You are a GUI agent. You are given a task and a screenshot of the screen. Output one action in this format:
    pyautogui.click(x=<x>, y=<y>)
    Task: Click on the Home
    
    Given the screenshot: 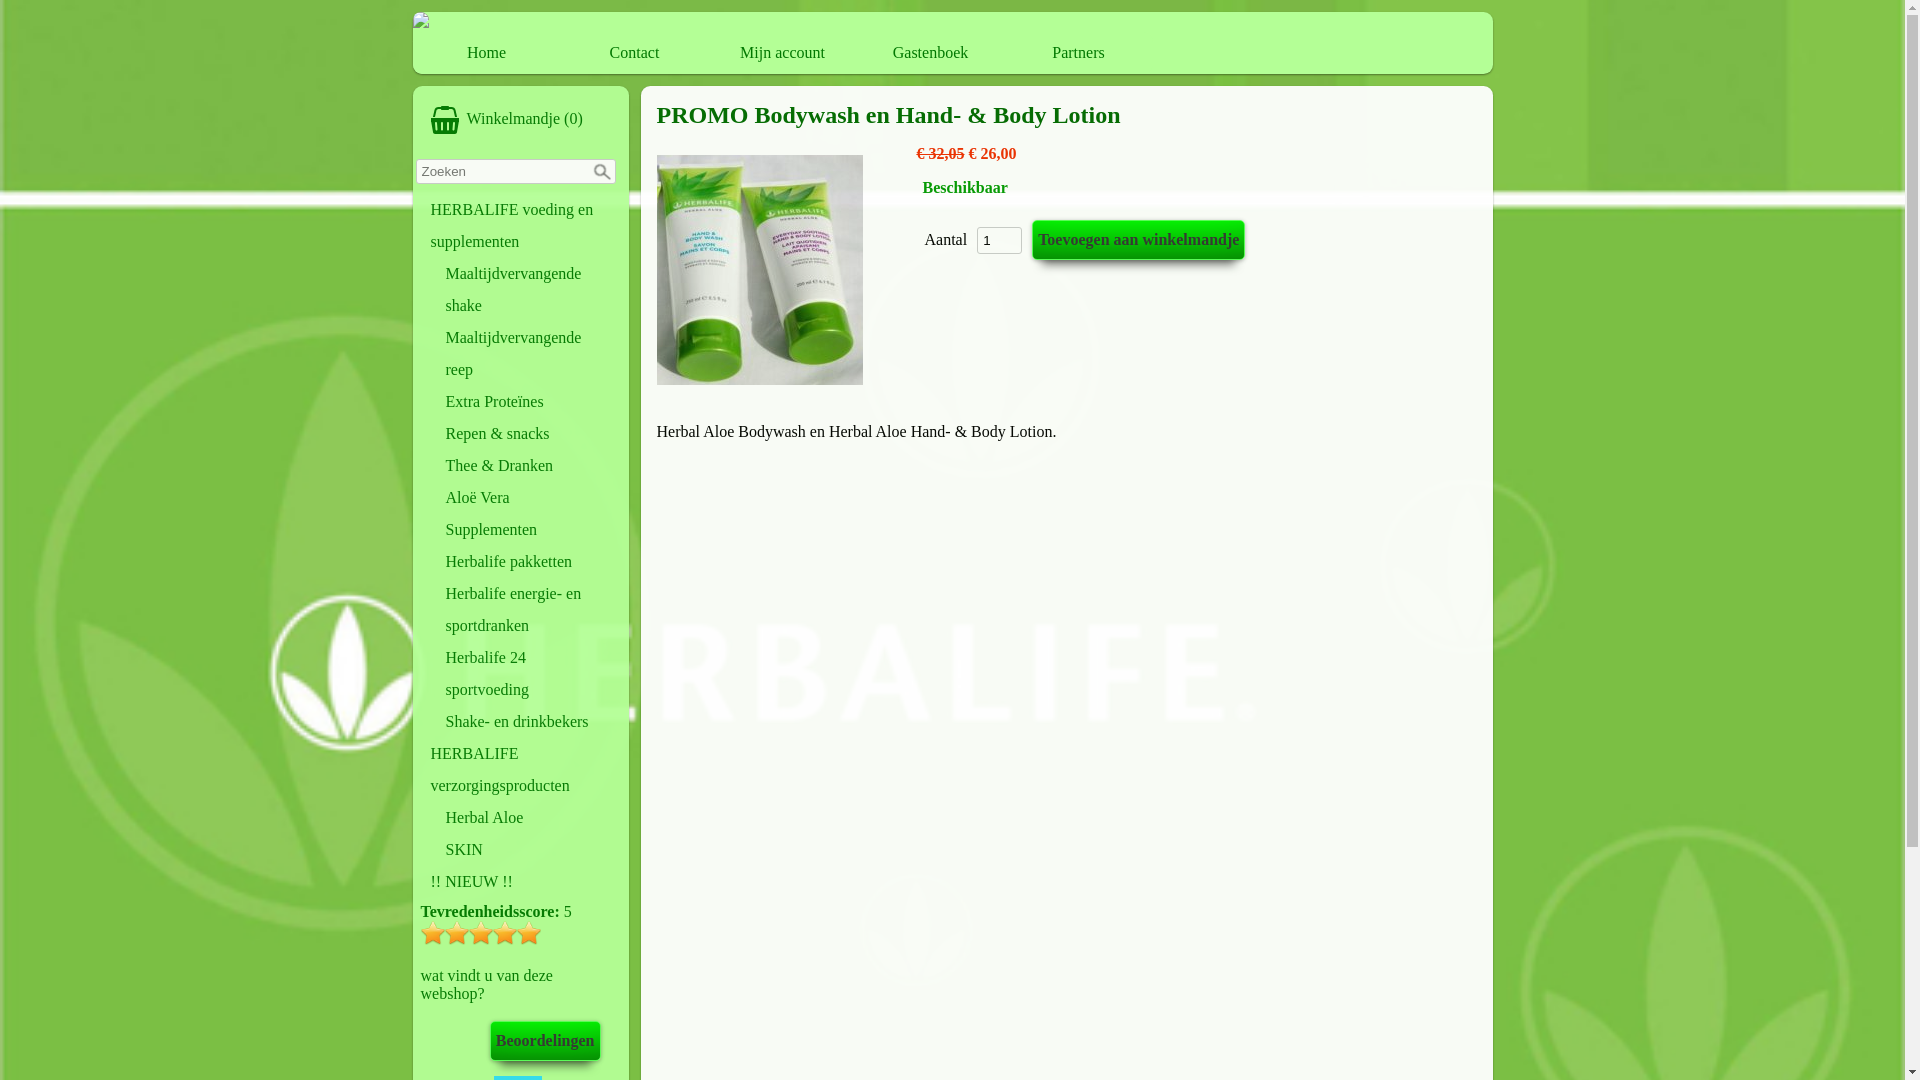 What is the action you would take?
    pyautogui.click(x=487, y=53)
    